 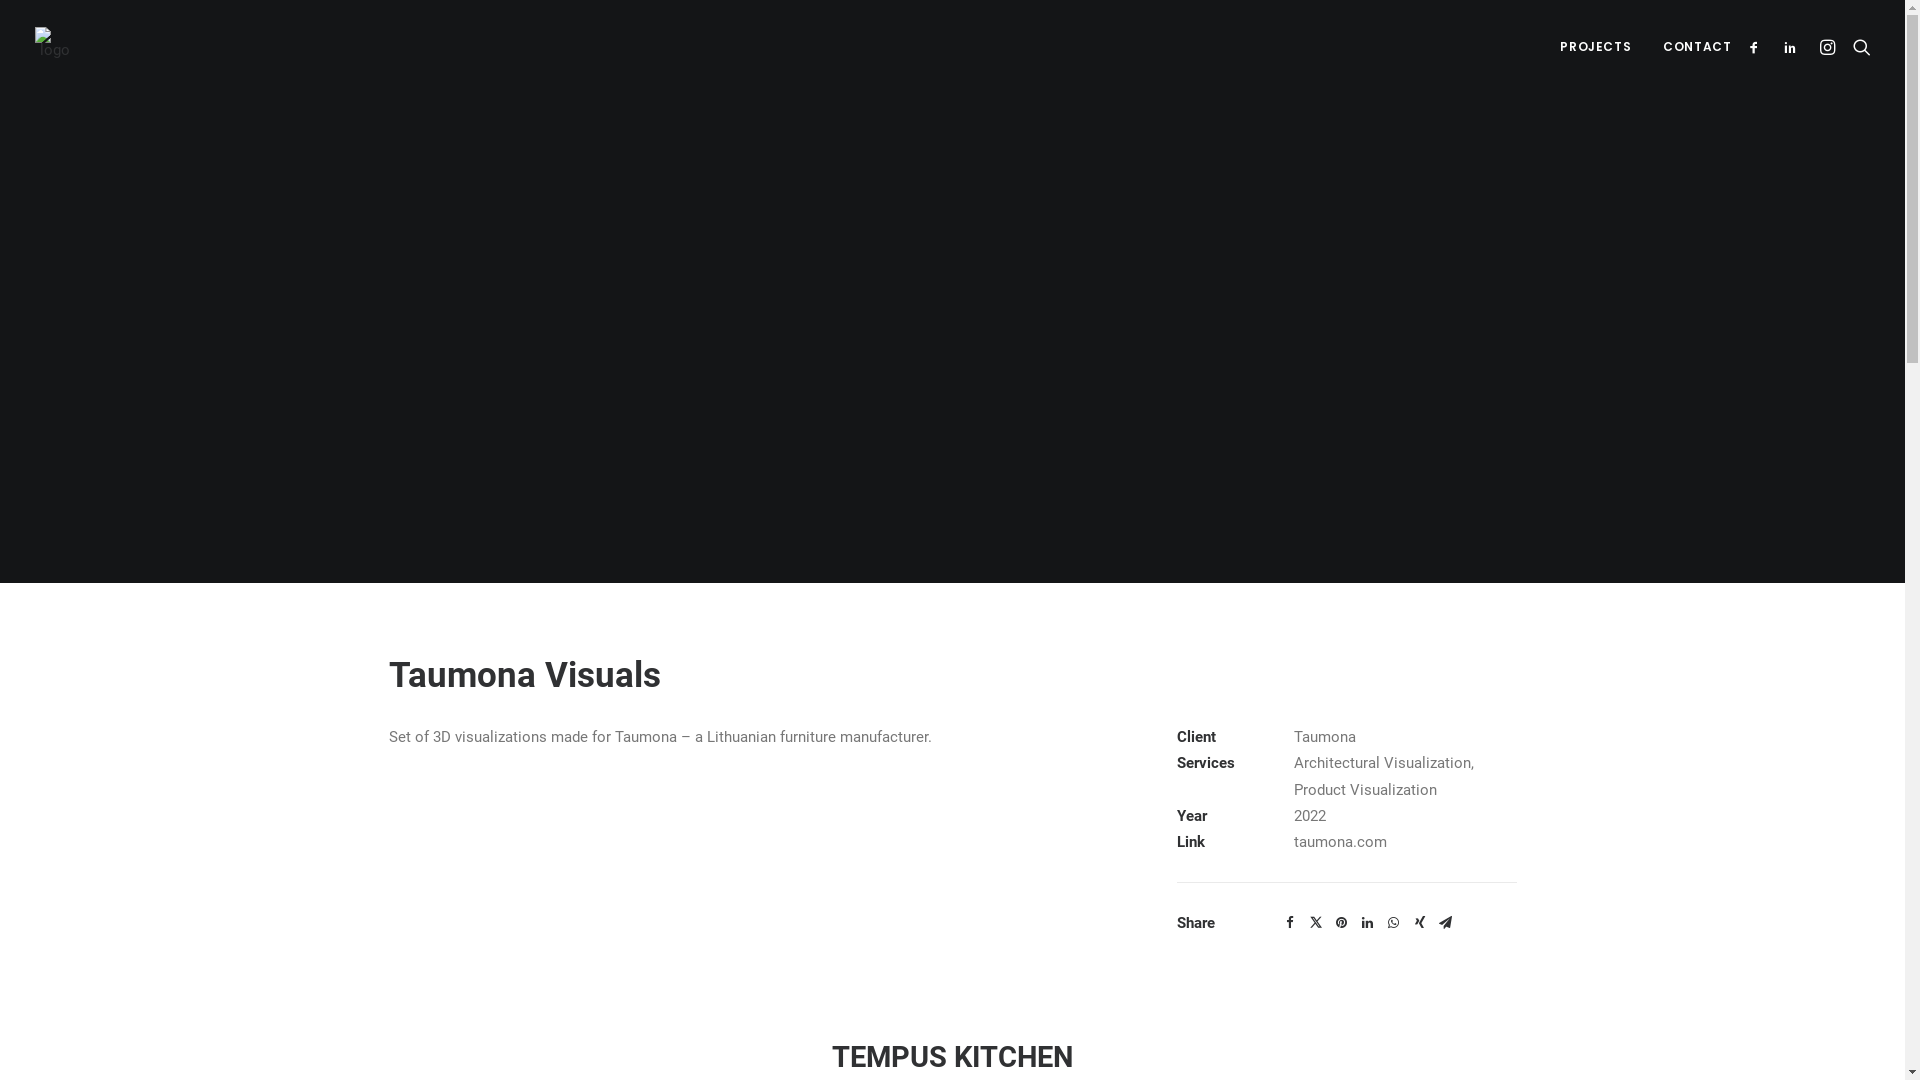 What do you see at coordinates (1340, 842) in the screenshot?
I see `taumona.com` at bounding box center [1340, 842].